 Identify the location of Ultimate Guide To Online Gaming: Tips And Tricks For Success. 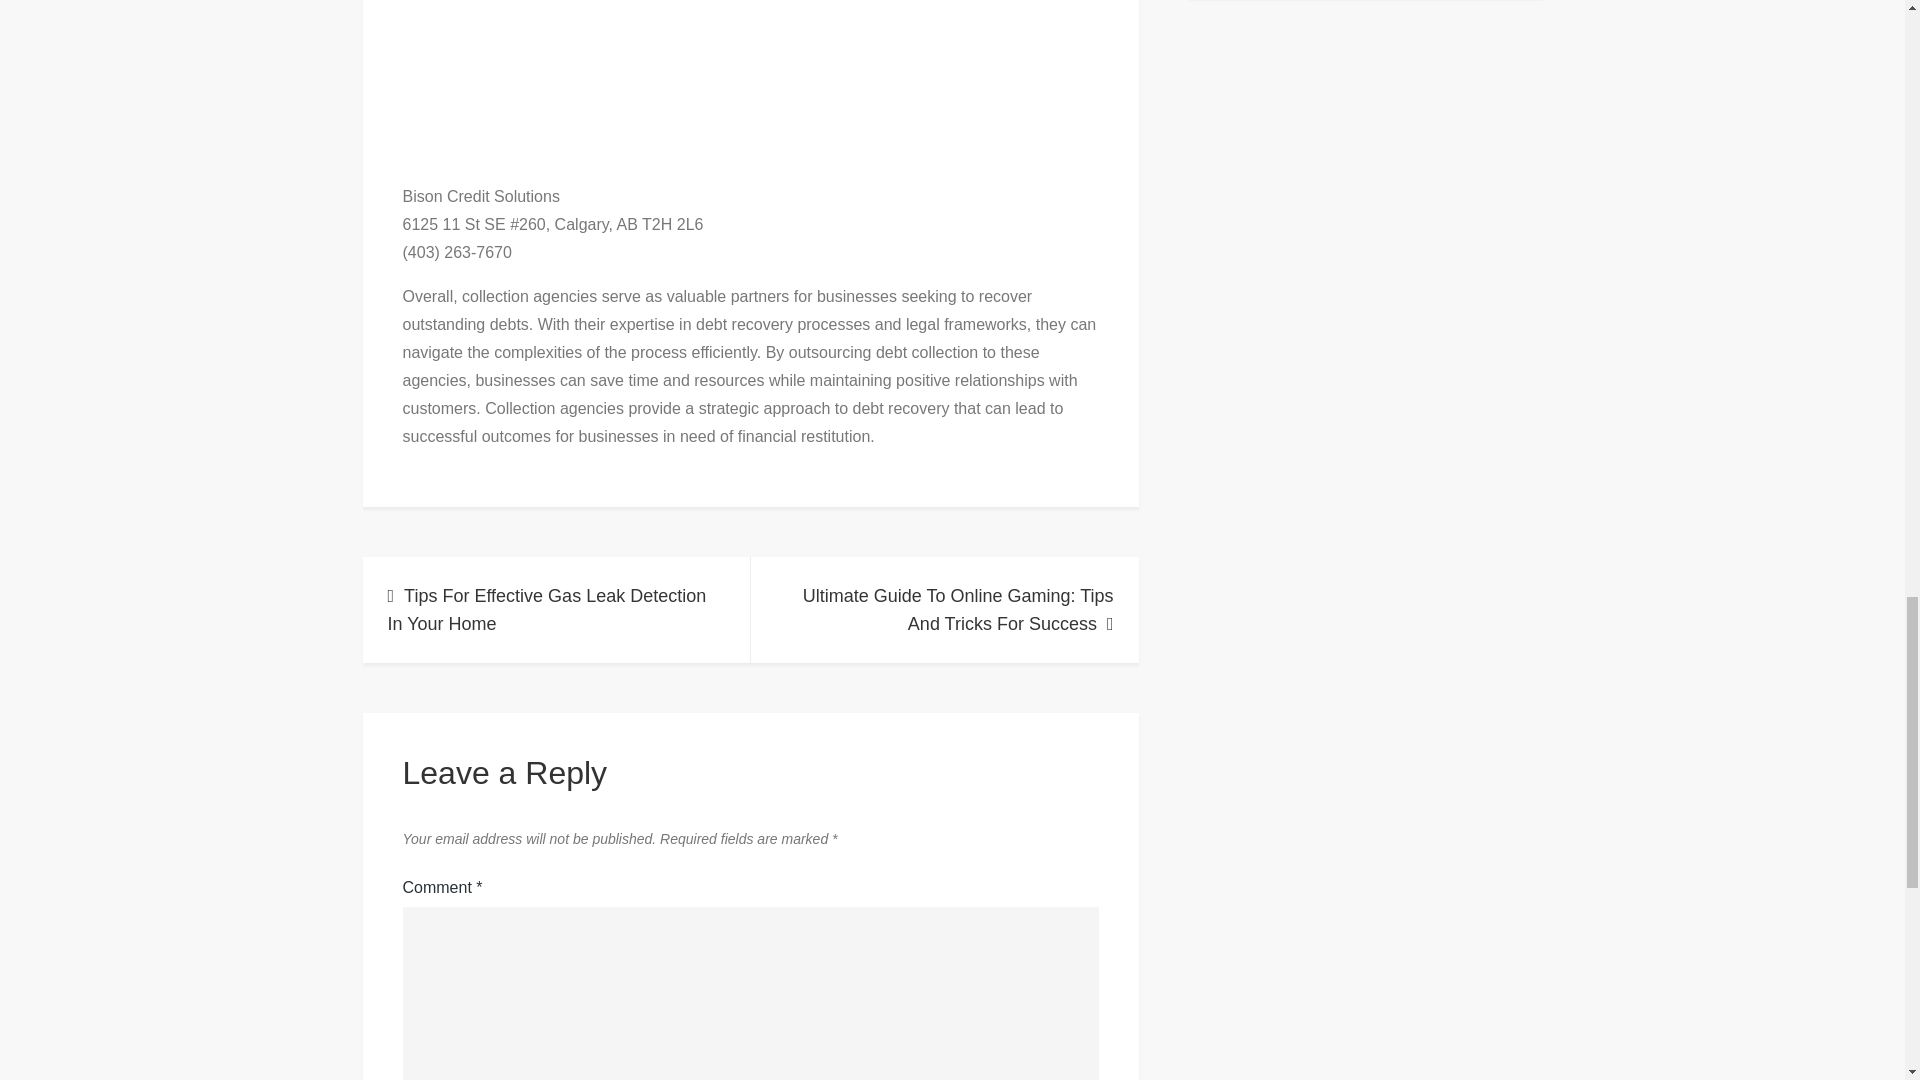
(944, 610).